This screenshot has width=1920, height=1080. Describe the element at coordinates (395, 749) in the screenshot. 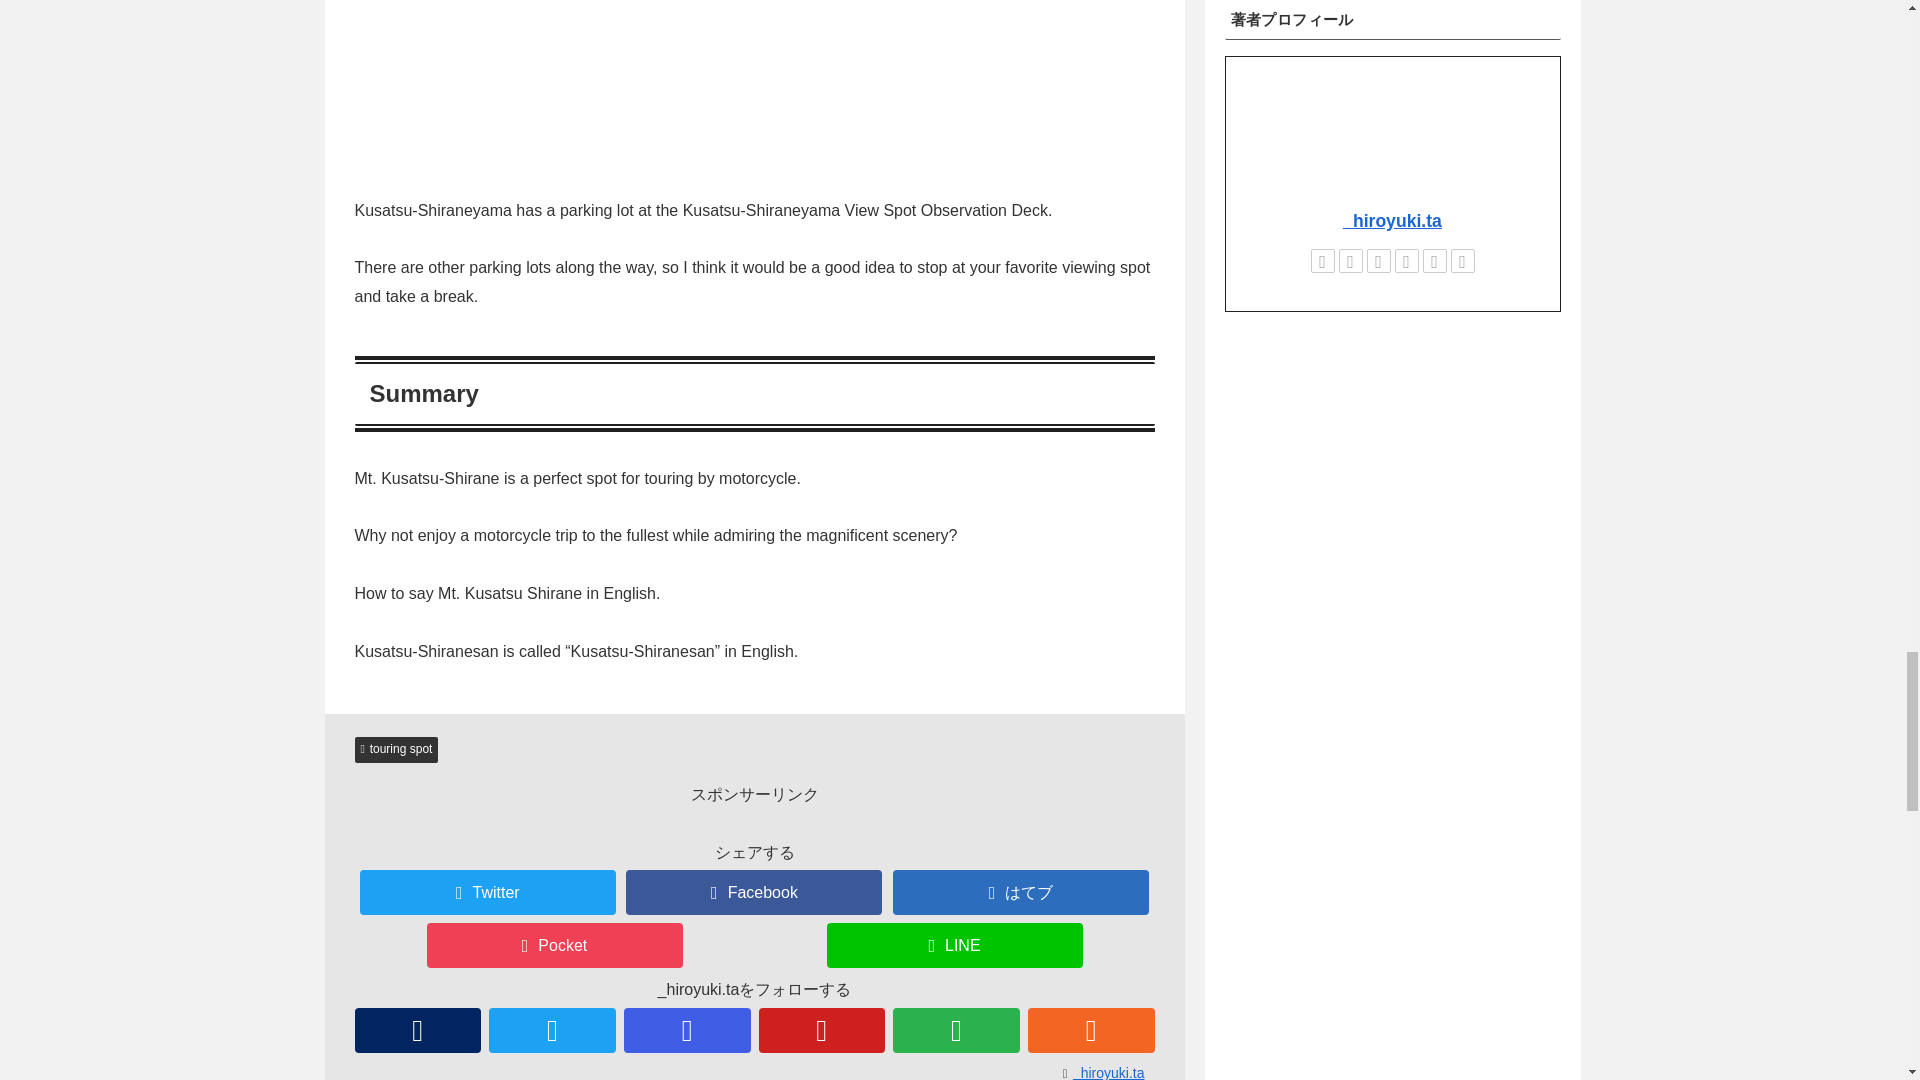

I see `touring spot` at that location.